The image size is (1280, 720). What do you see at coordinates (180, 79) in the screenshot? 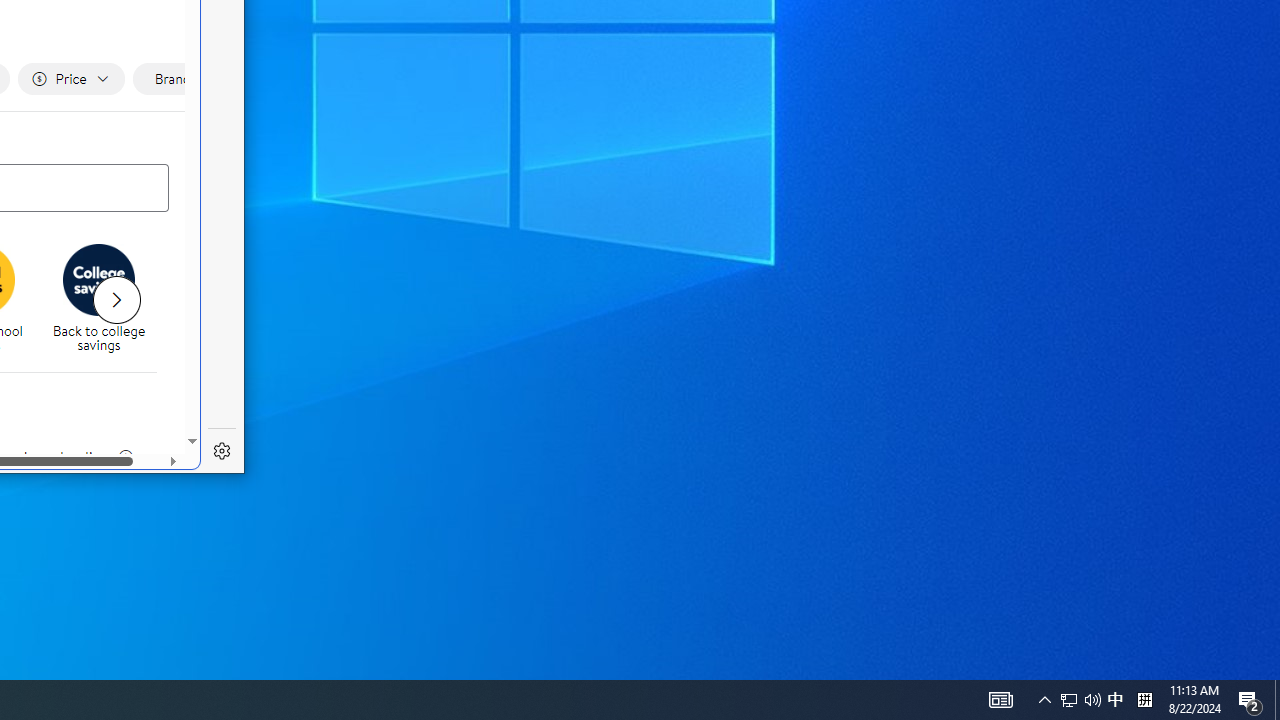
I see `Filter by Brand not applied, activate to change` at bounding box center [180, 79].